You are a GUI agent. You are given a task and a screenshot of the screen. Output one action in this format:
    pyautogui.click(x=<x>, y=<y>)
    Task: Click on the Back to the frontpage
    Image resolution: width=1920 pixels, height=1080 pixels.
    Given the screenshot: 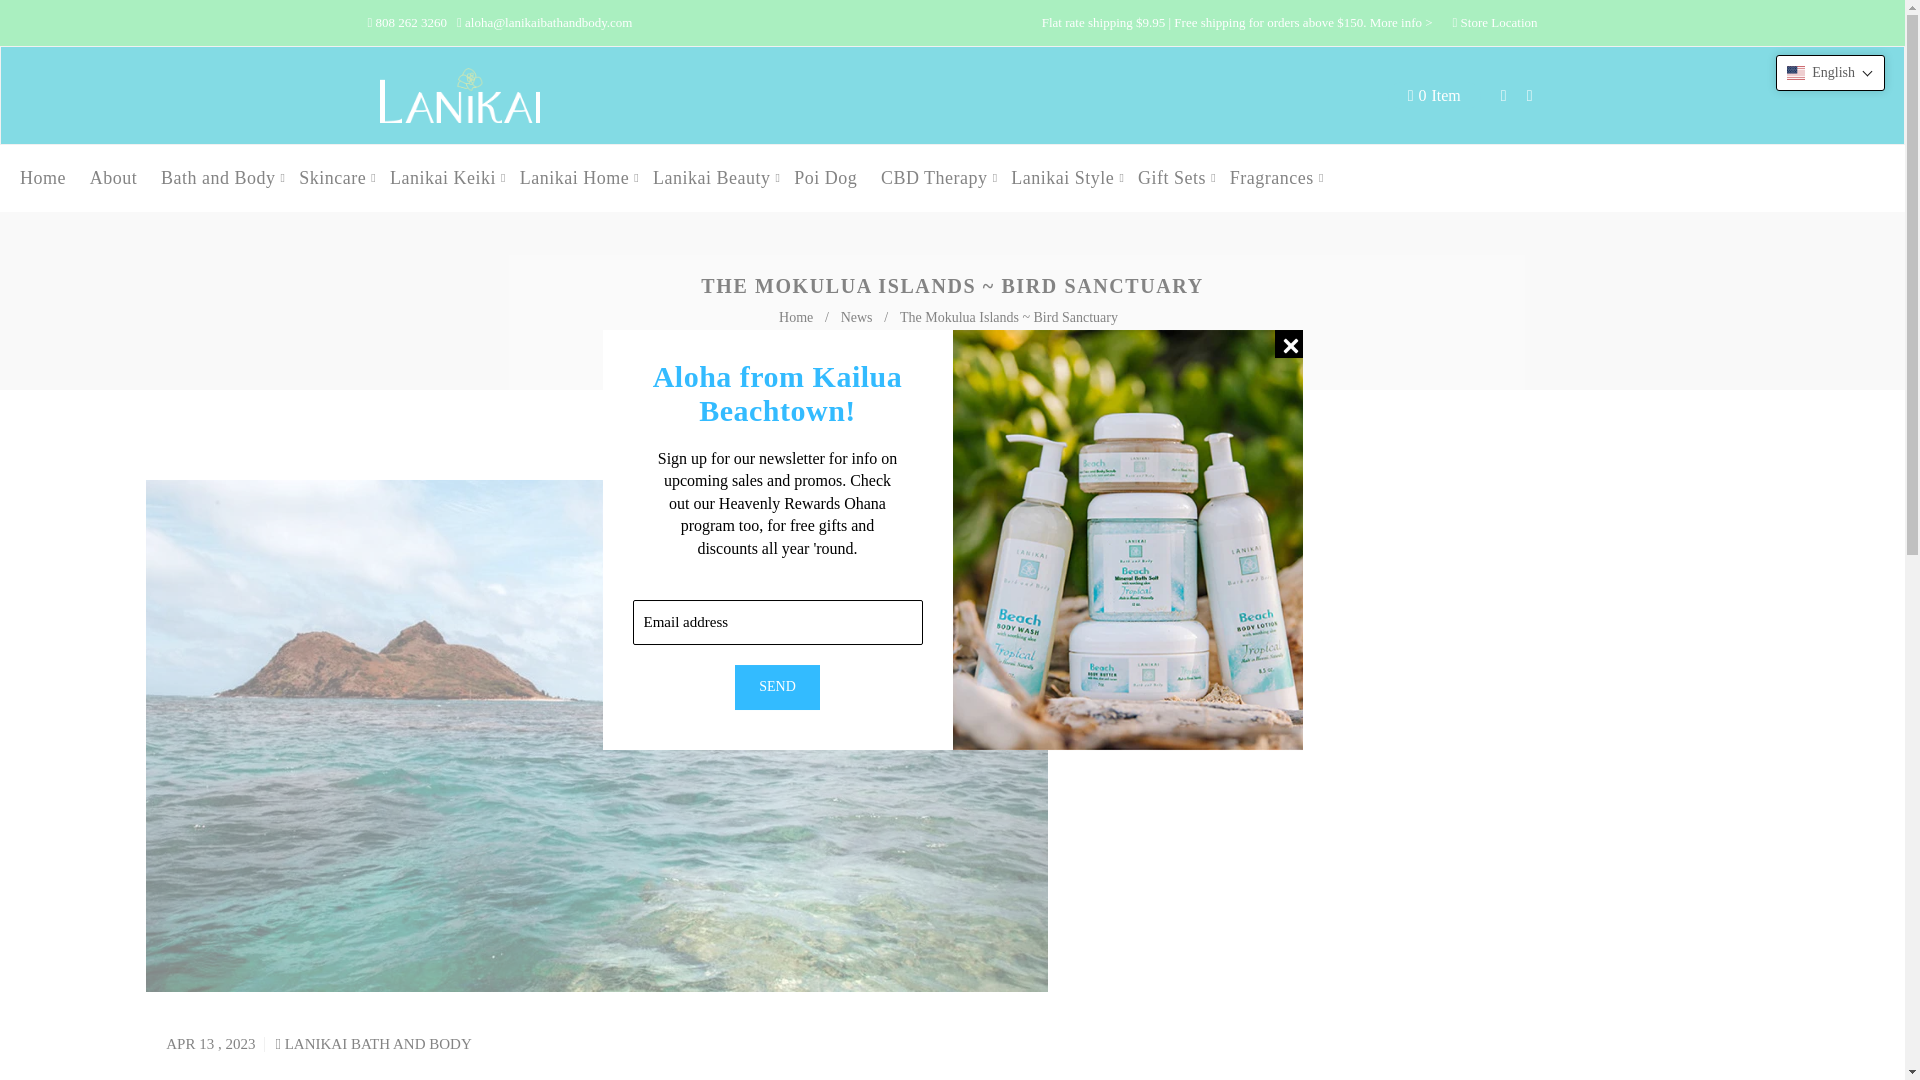 What is the action you would take?
    pyautogui.click(x=1434, y=96)
    